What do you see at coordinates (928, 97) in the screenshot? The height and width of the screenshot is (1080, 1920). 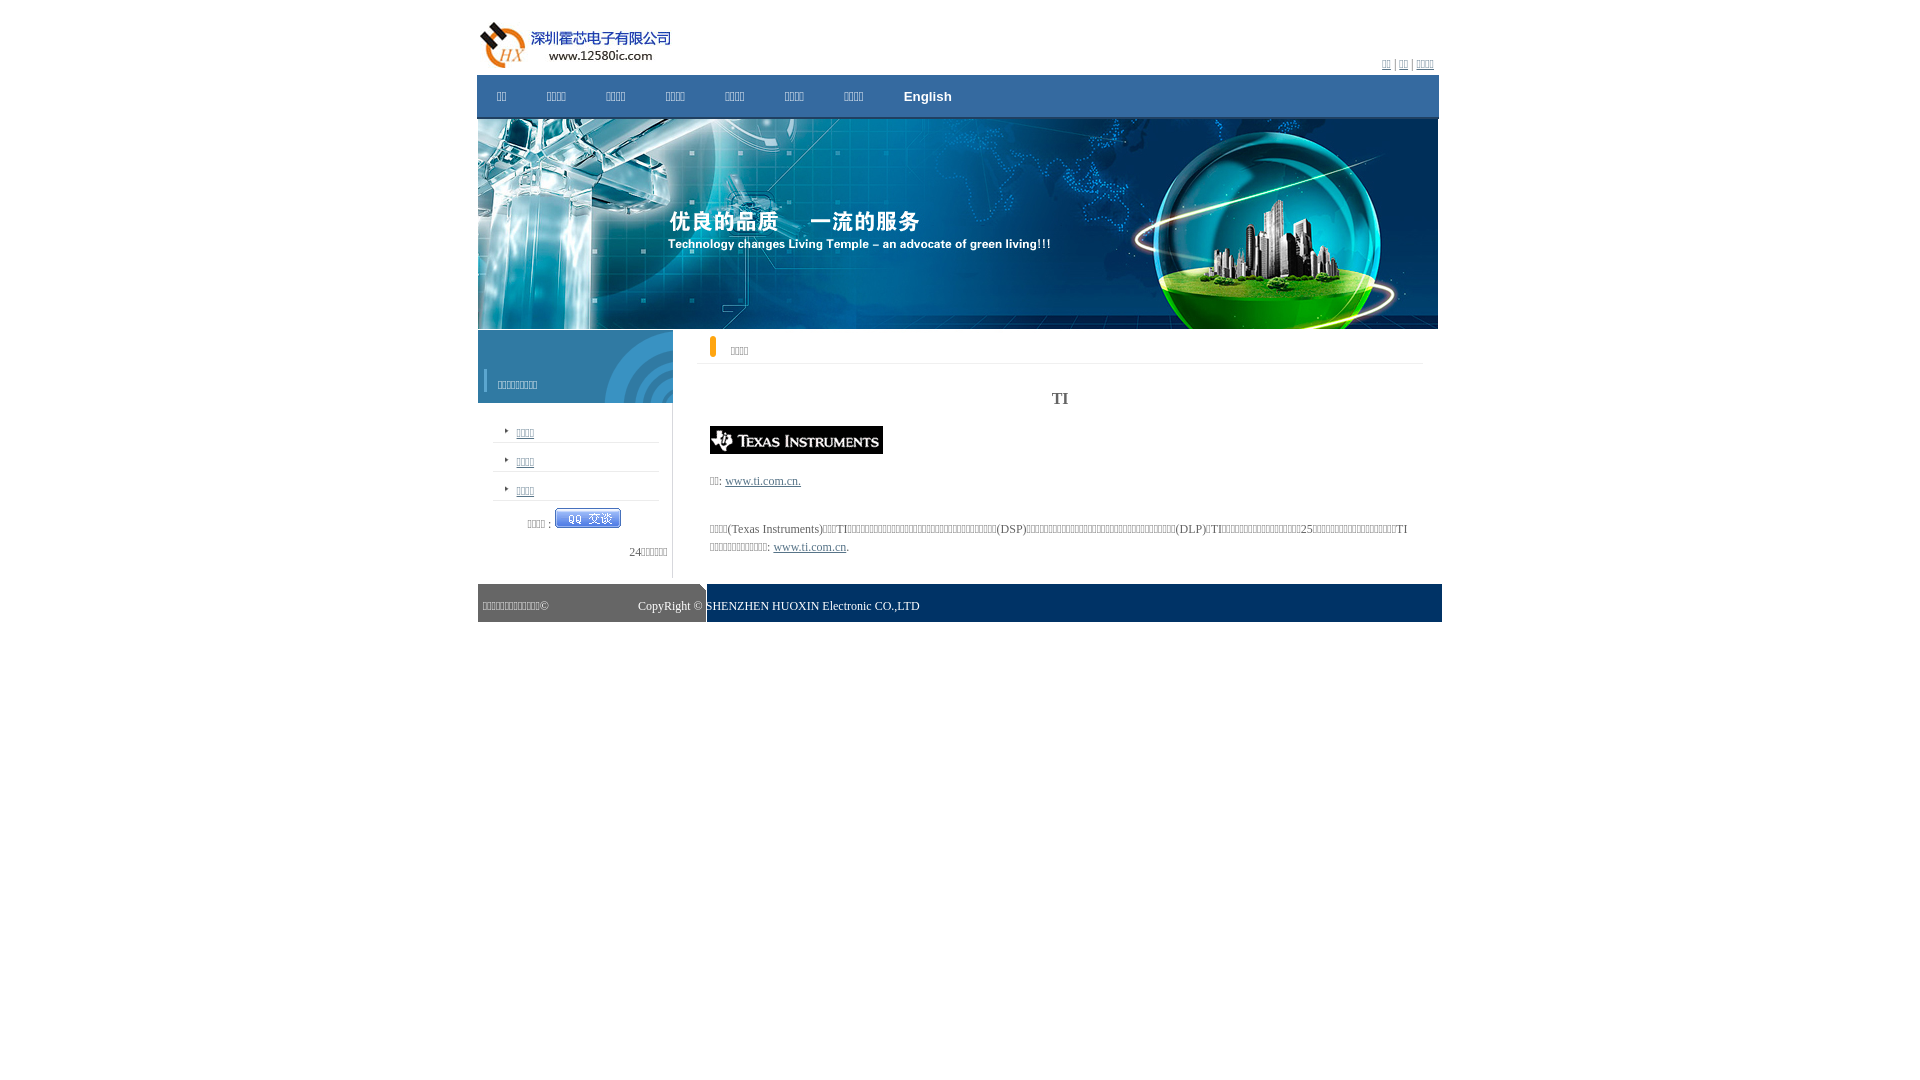 I see `English` at bounding box center [928, 97].